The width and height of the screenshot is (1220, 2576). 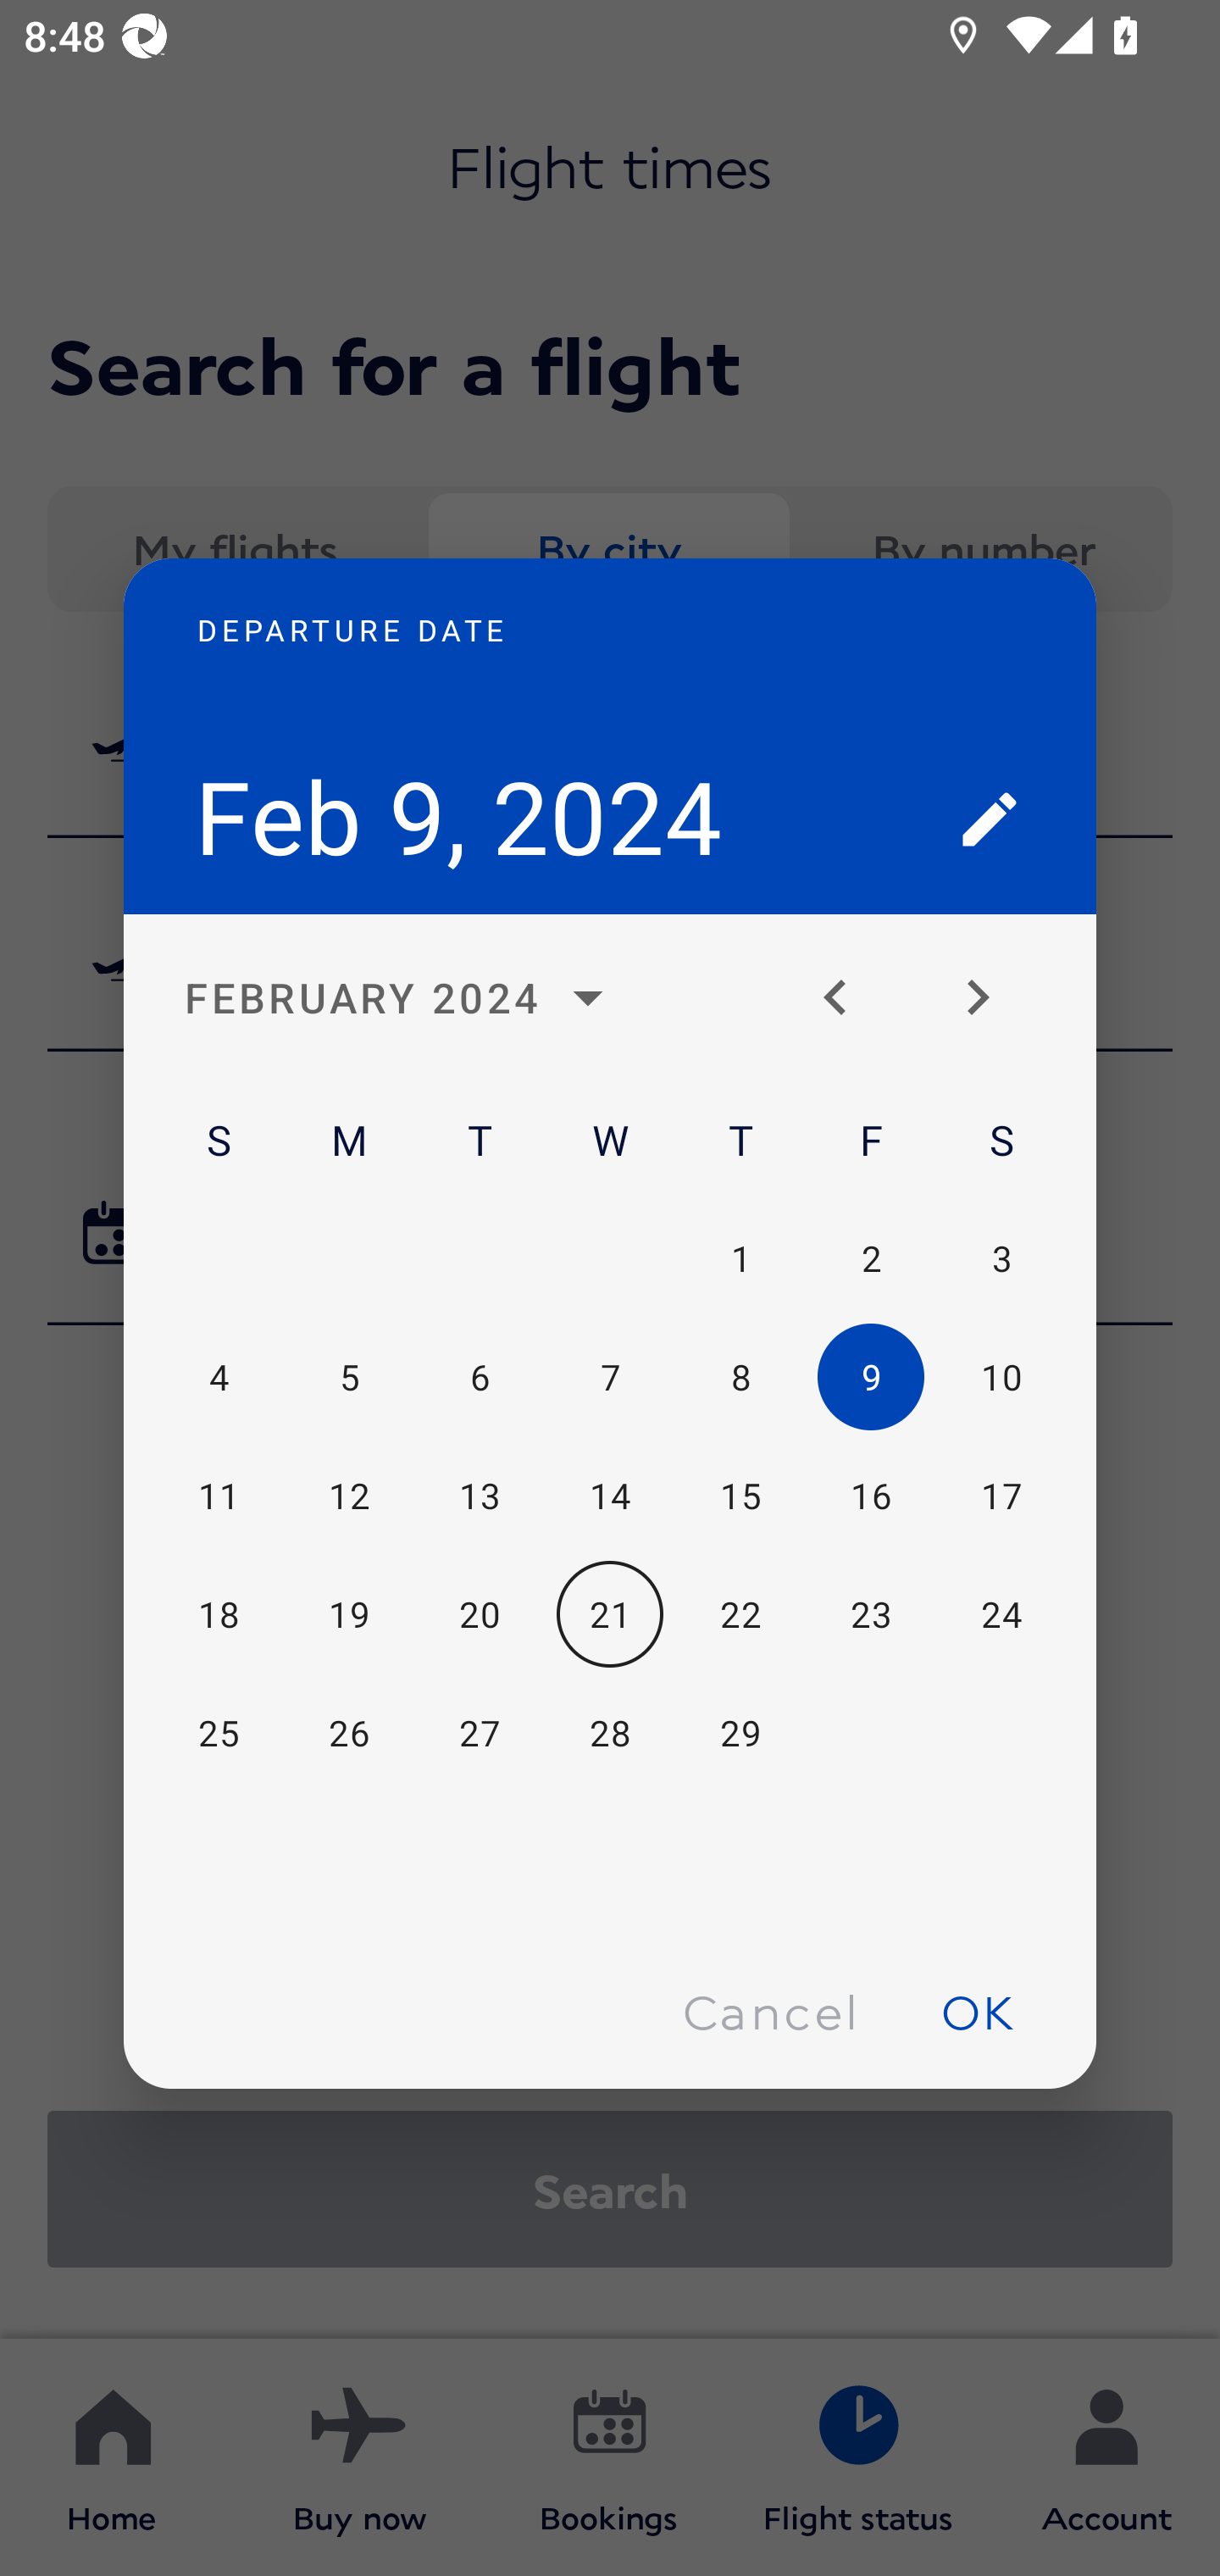 I want to click on 15 Thu, Feb 15, so click(x=740, y=1496).